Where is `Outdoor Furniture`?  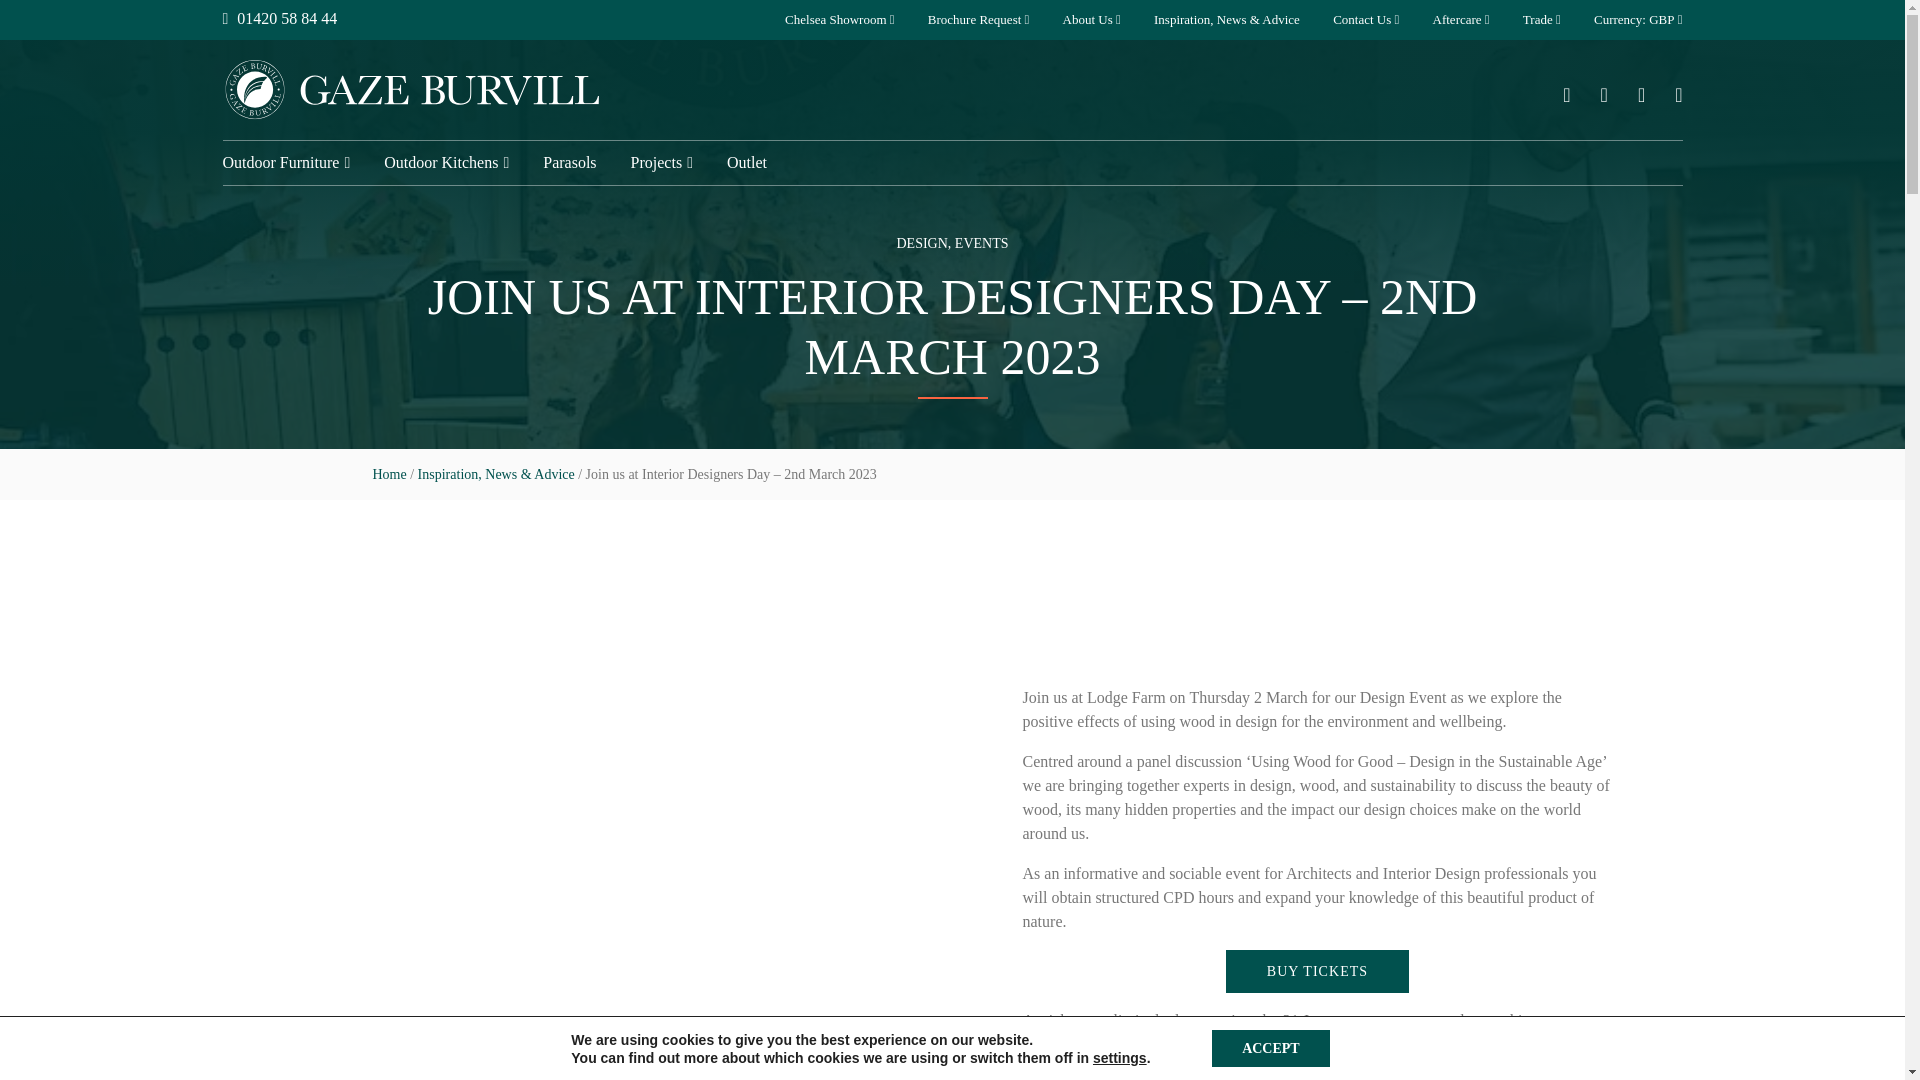 Outdoor Furniture is located at coordinates (280, 162).